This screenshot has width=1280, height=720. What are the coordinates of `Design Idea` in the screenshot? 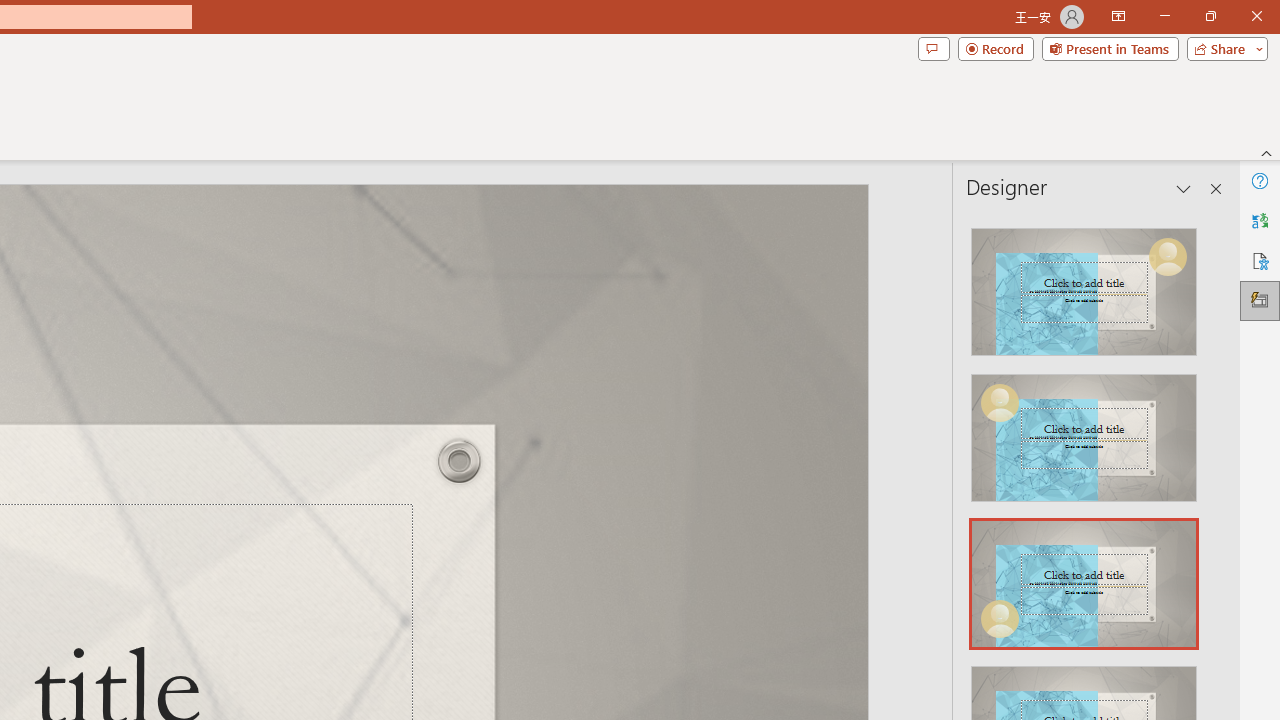 It's located at (1084, 577).